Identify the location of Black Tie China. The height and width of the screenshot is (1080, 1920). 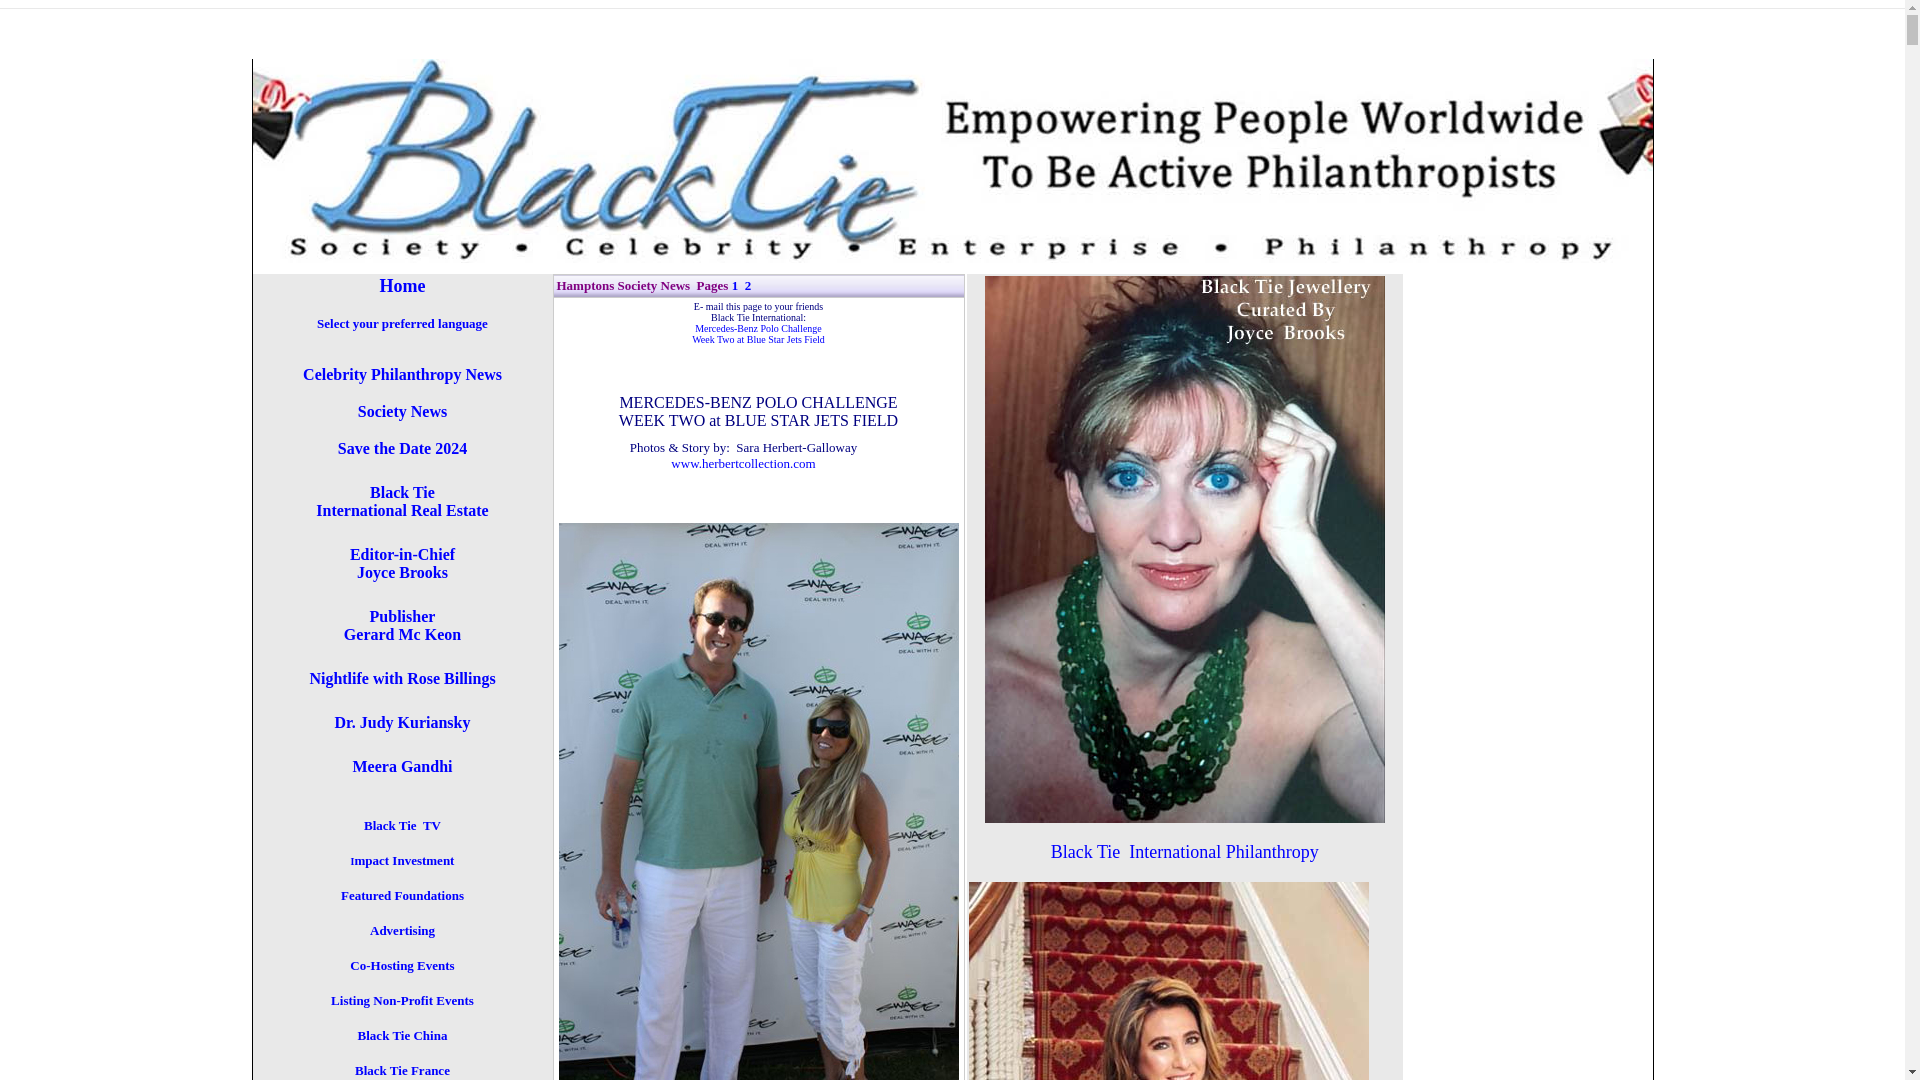
(402, 374).